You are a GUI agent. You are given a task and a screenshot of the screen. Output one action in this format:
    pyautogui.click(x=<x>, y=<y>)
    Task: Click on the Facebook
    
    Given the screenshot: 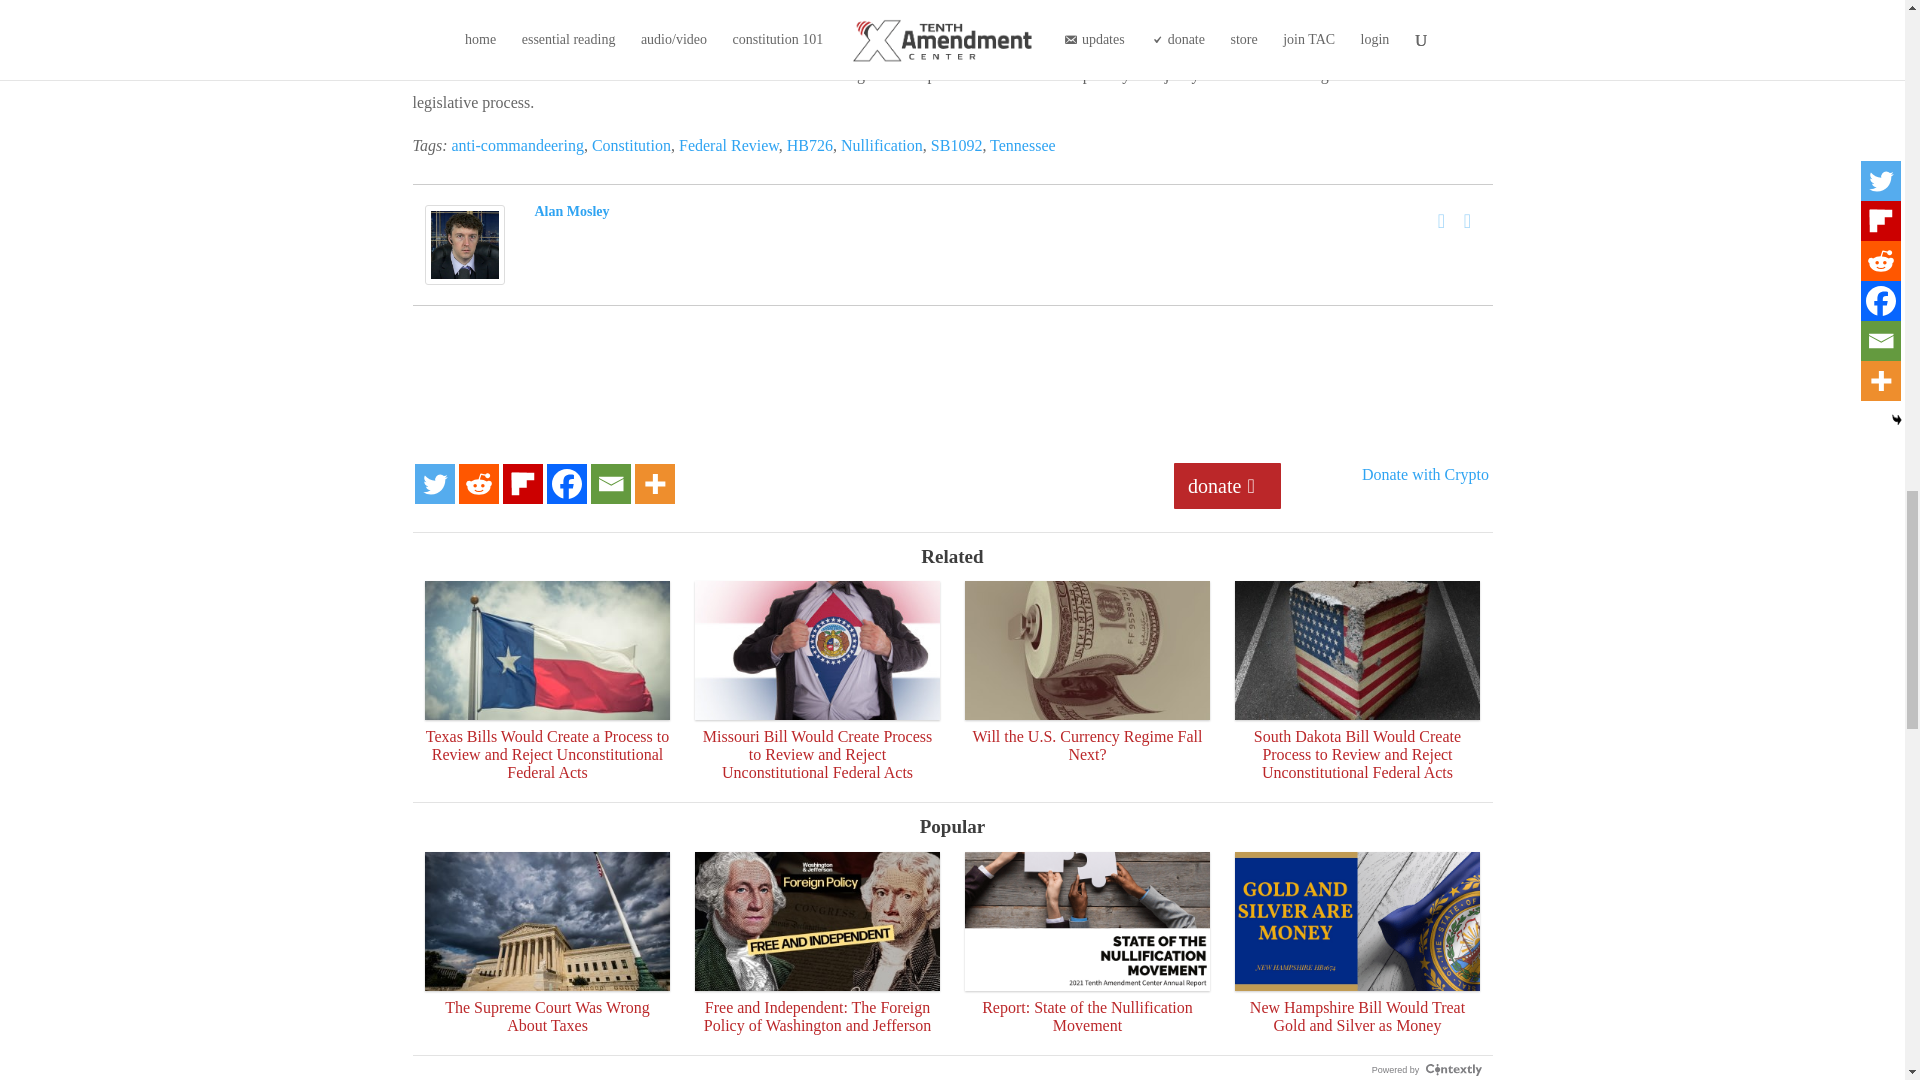 What is the action you would take?
    pyautogui.click(x=1442, y=221)
    